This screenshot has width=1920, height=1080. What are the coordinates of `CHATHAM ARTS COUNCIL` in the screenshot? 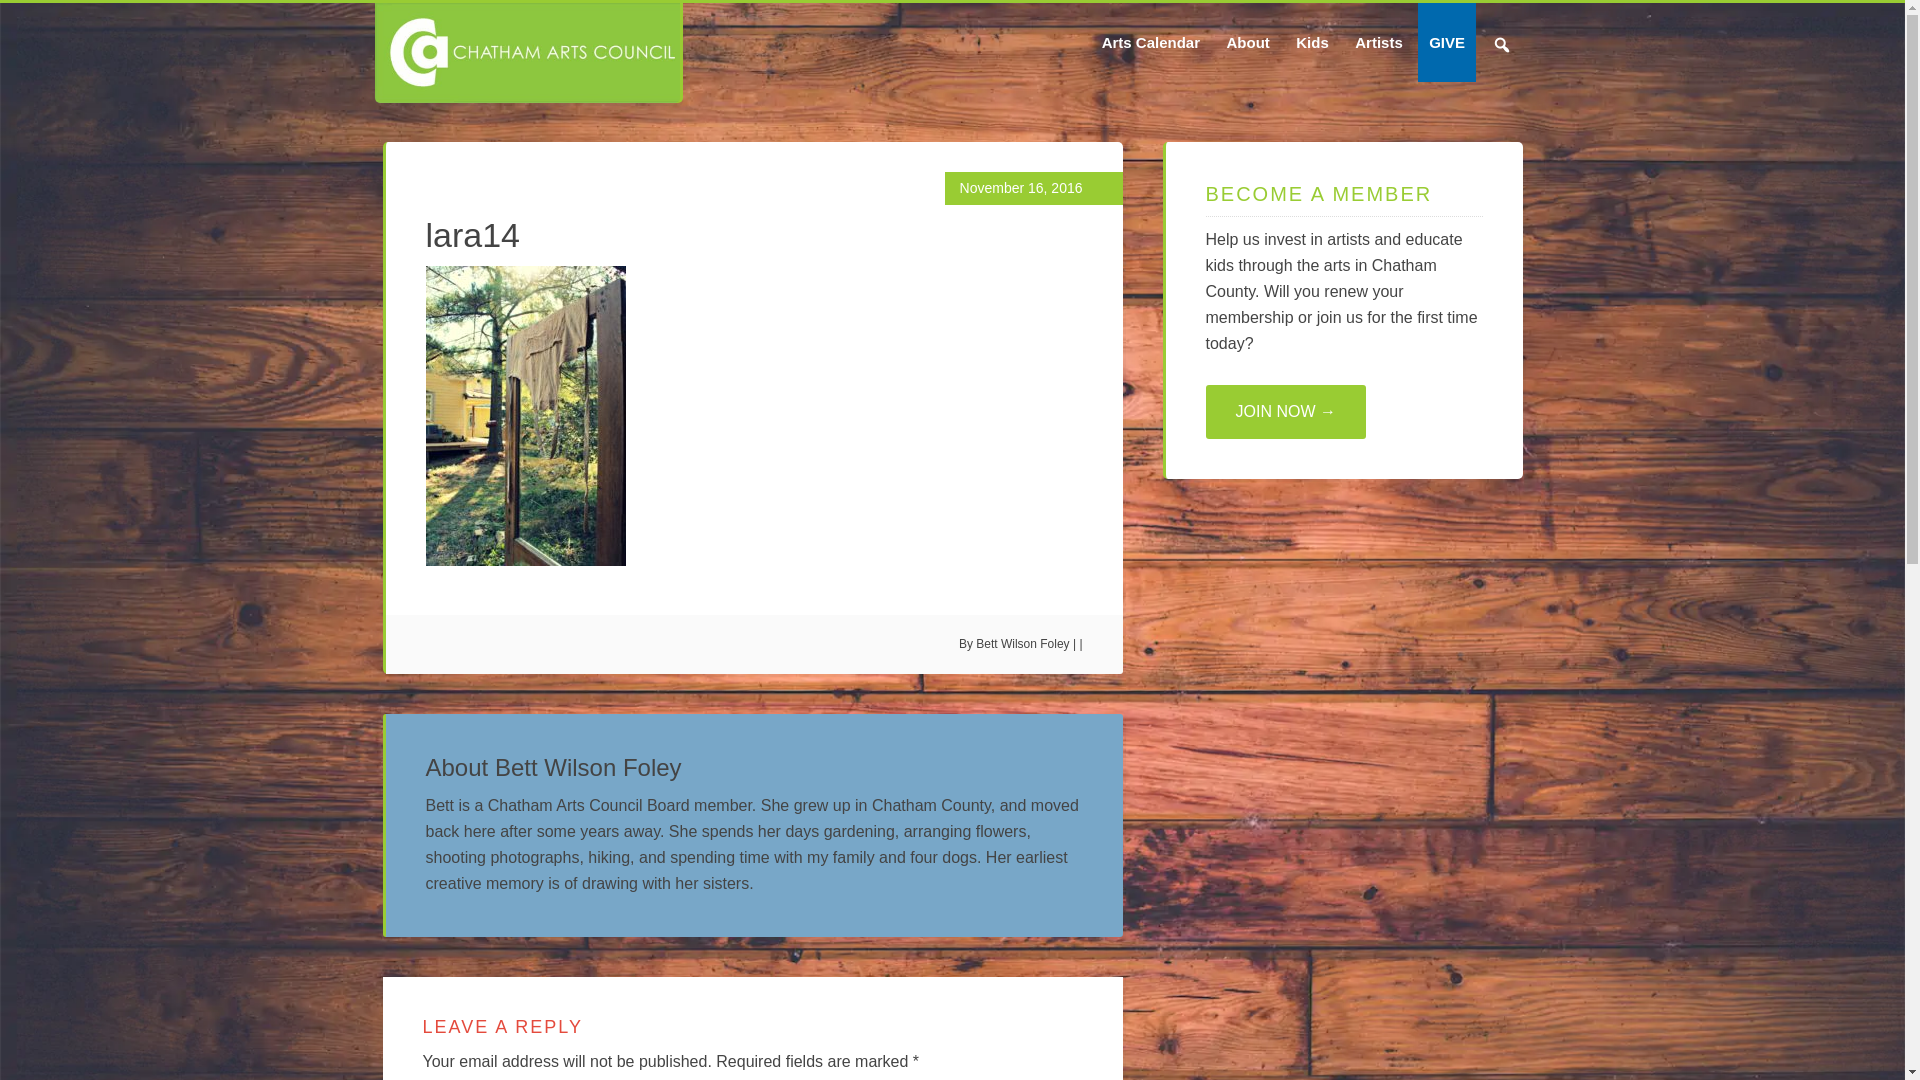 It's located at (526, 52).